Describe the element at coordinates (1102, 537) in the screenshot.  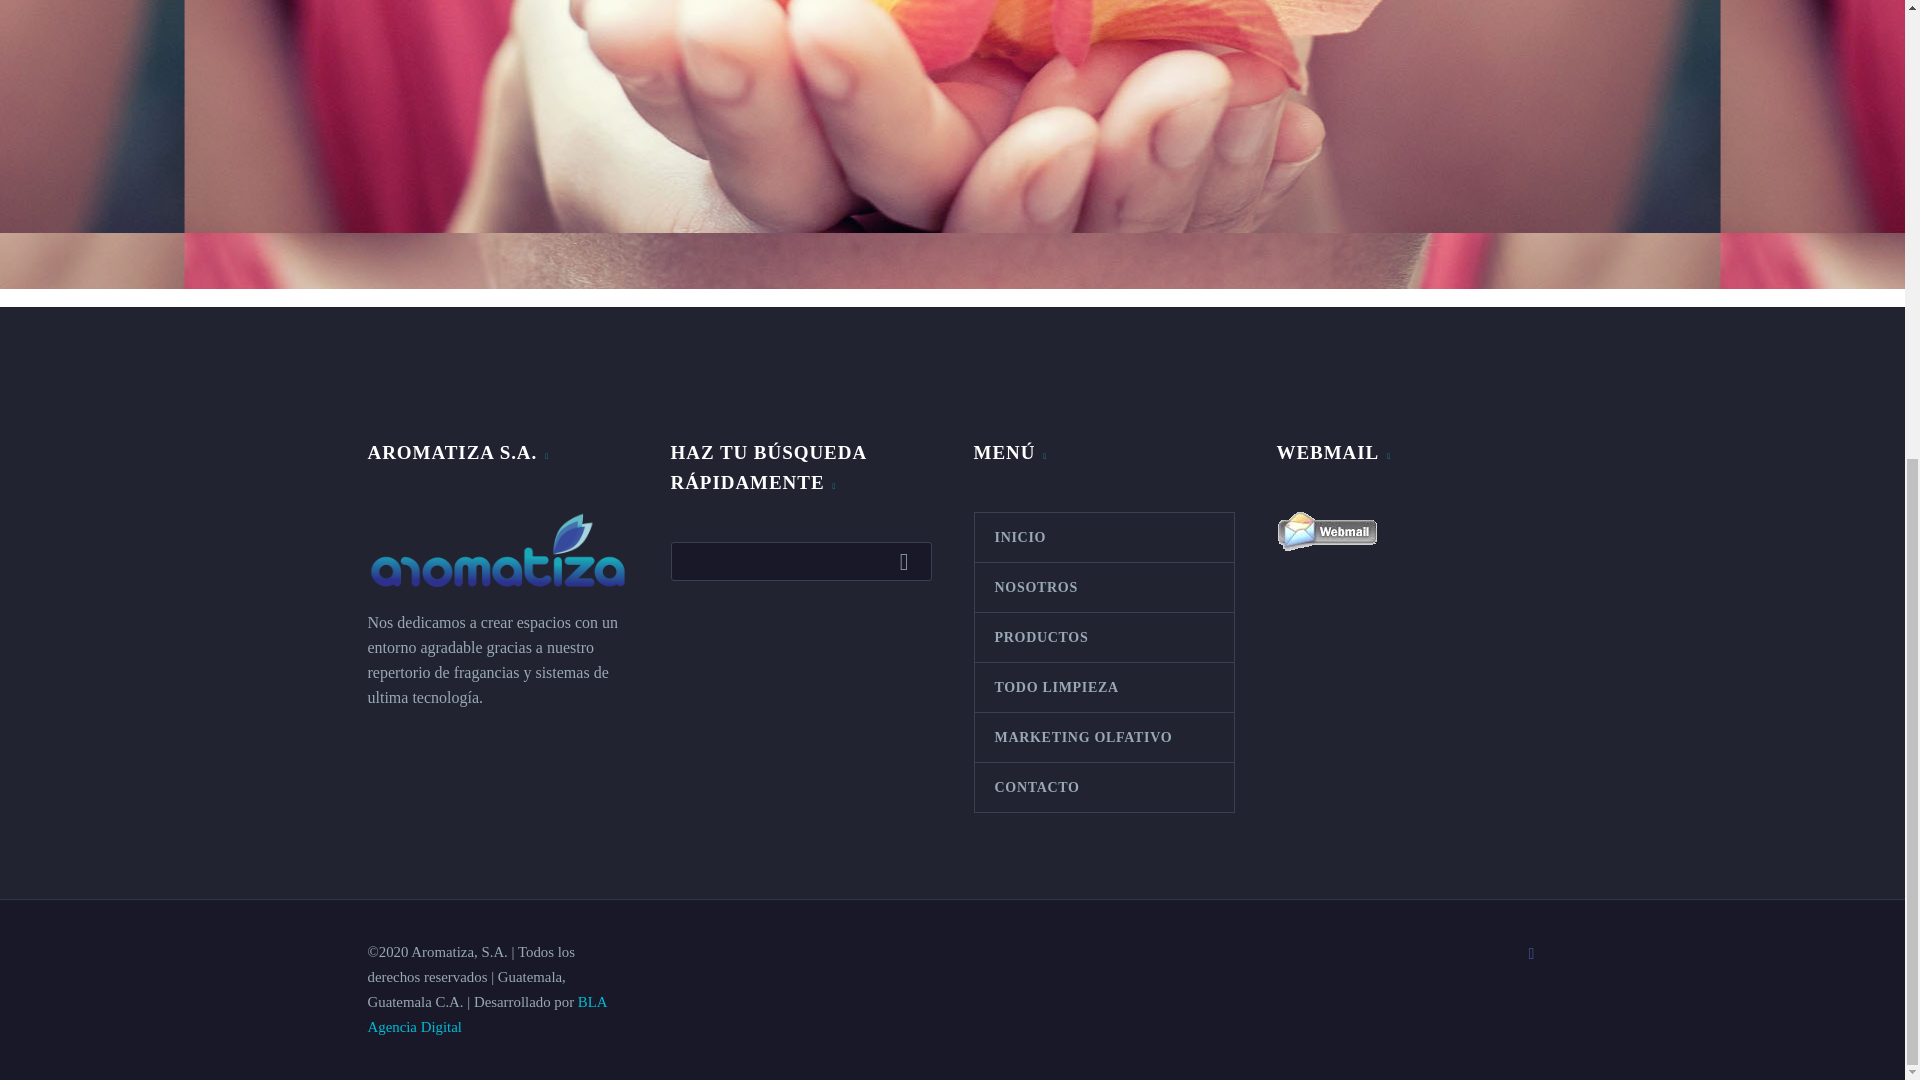
I see `INICIO` at that location.